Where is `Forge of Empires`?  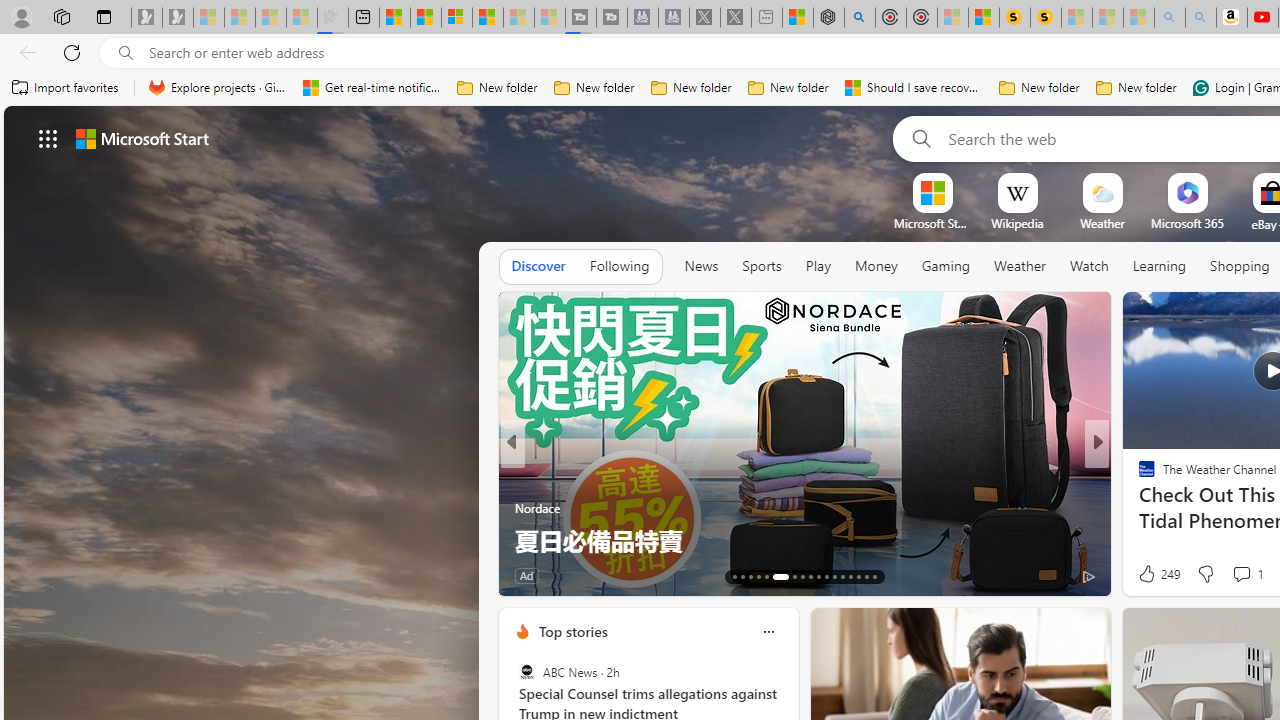
Forge of Empires is located at coordinates (1176, 508).